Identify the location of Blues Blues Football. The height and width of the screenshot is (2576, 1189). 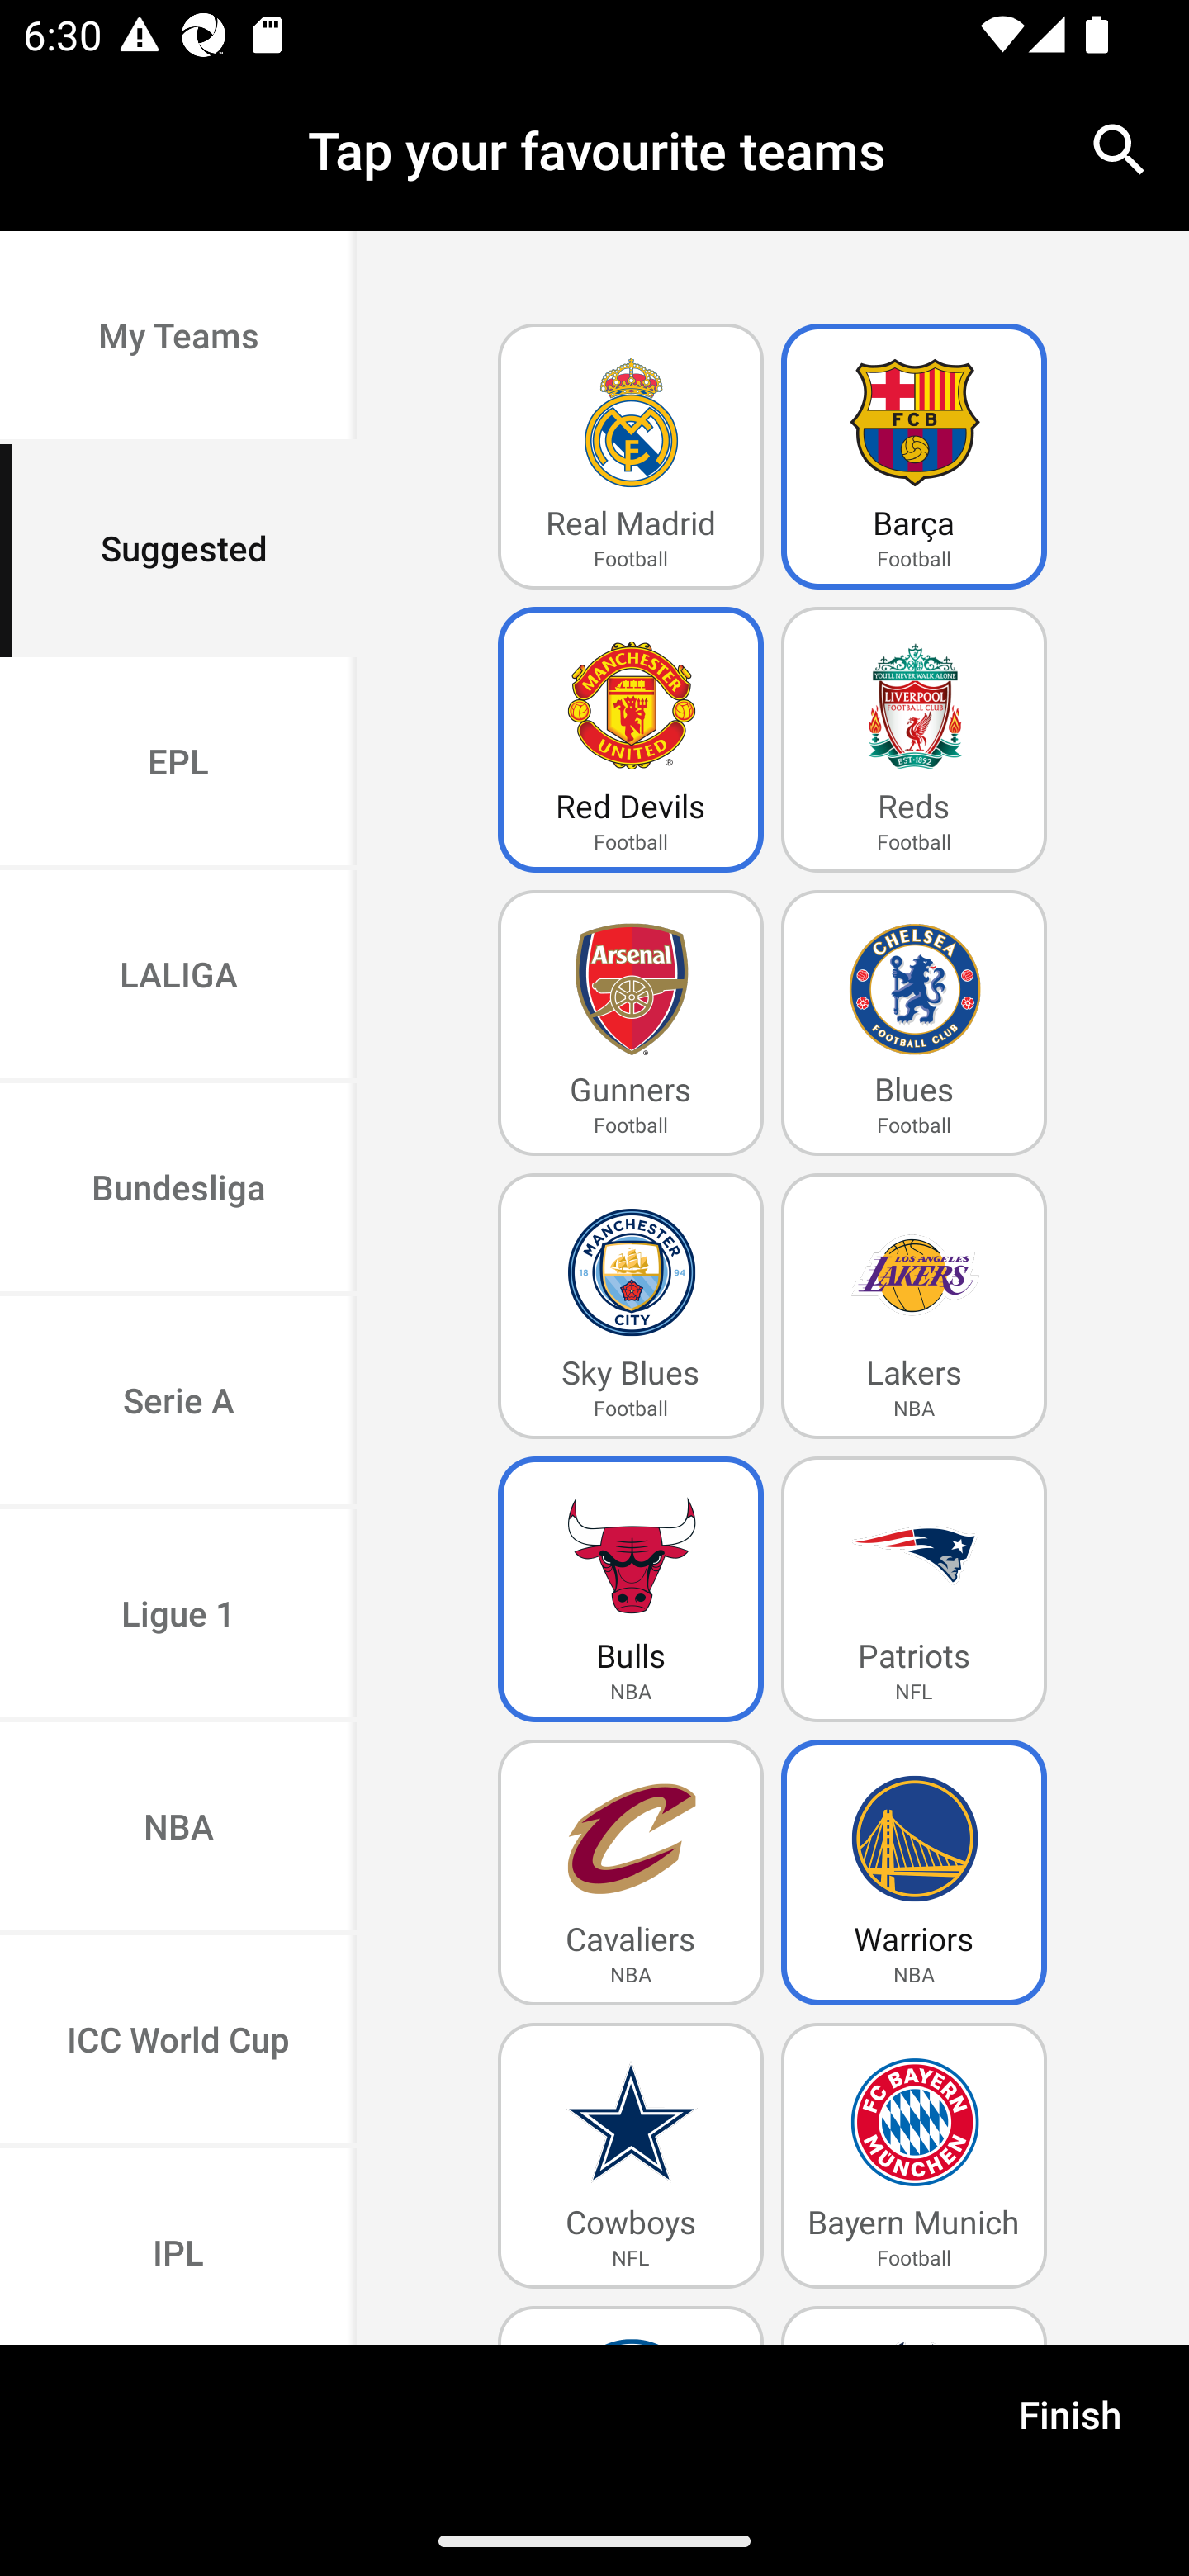
(914, 1024).